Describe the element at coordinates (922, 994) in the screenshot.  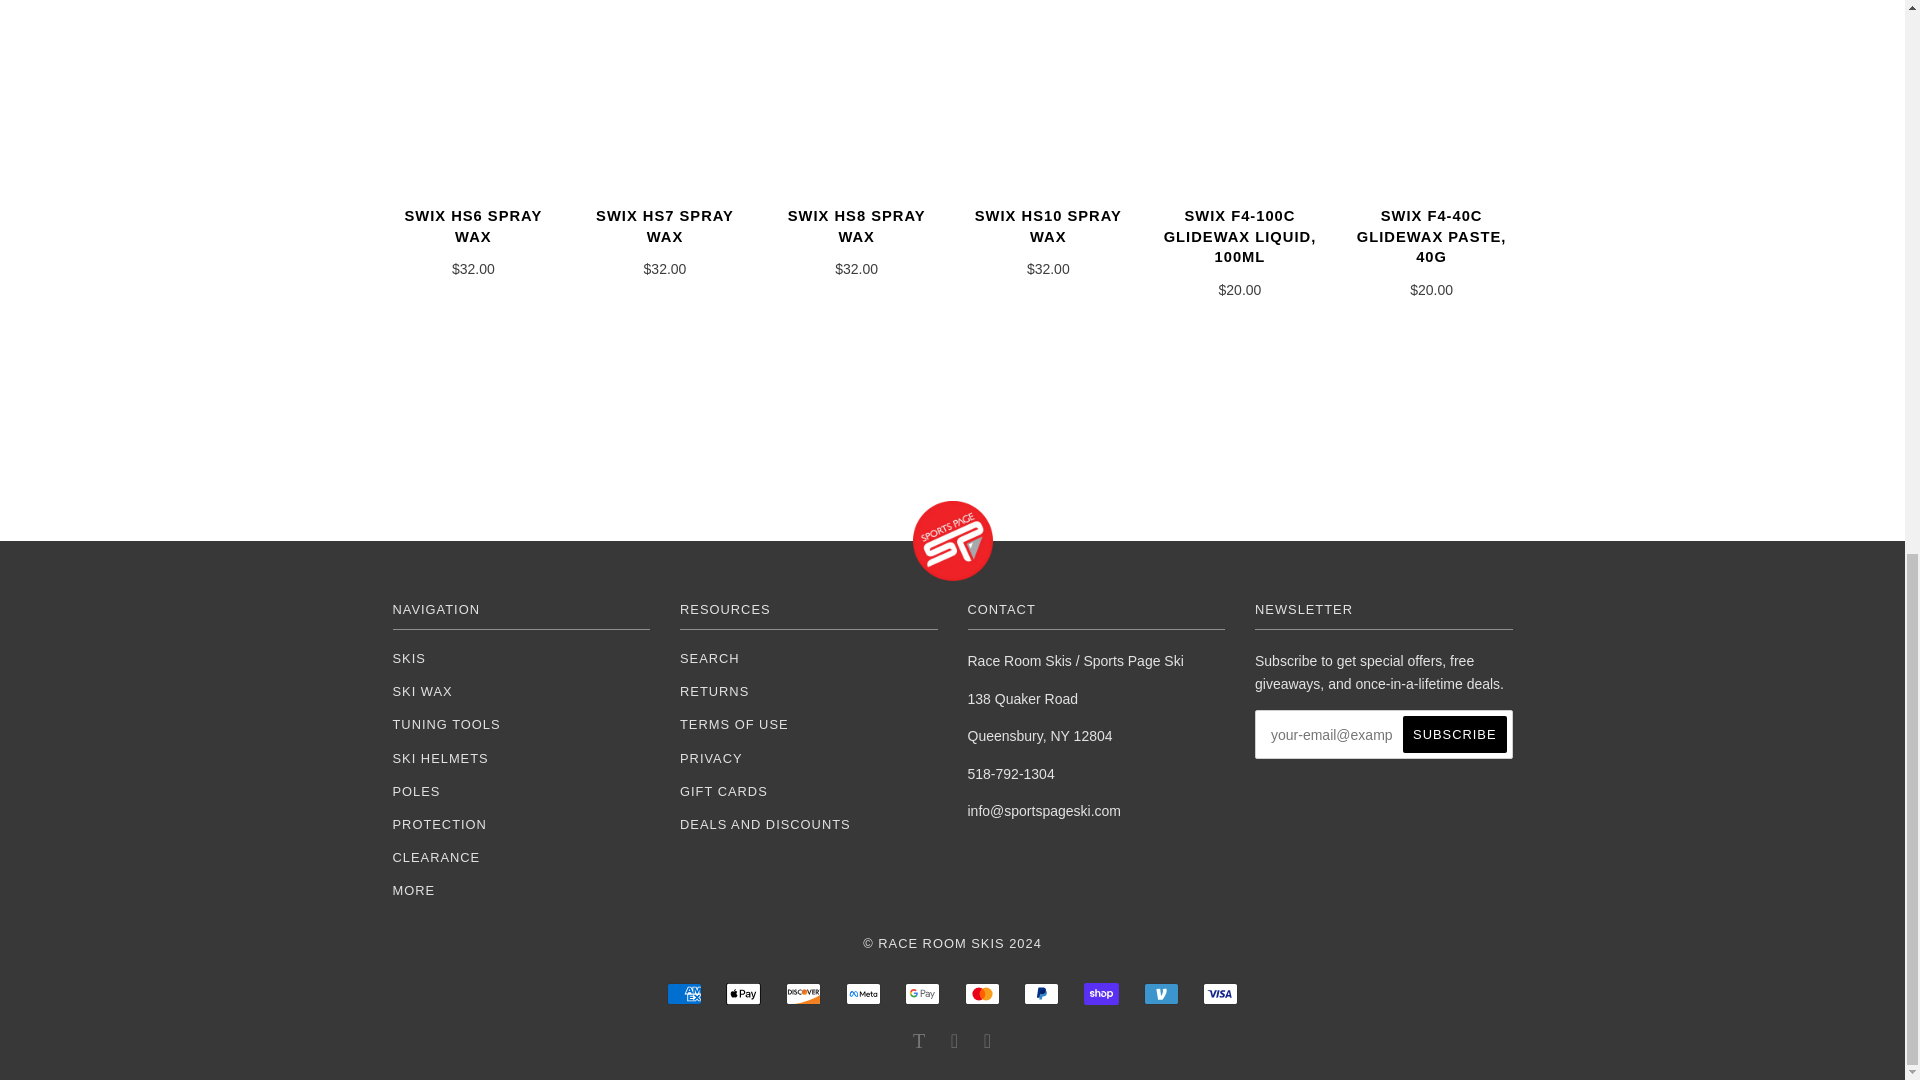
I see `GOOGLE PAY` at that location.